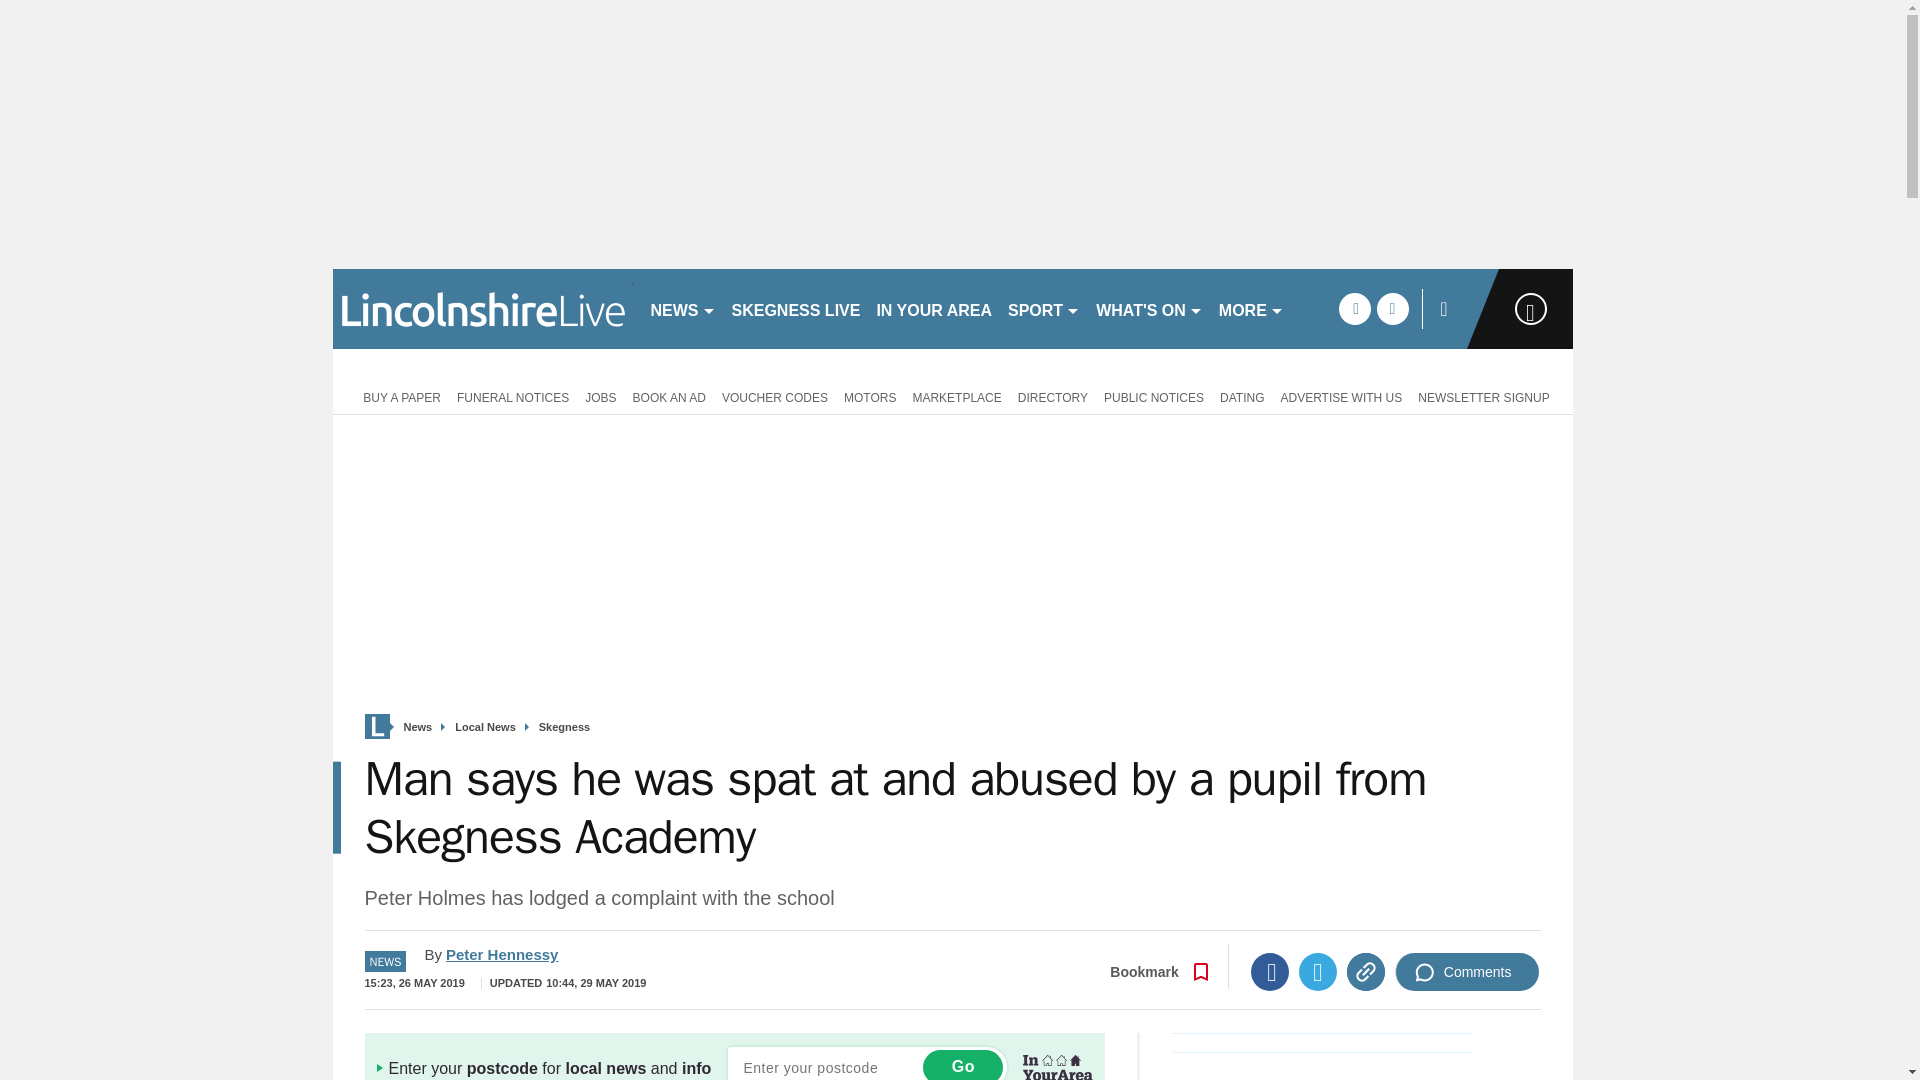  Describe the element at coordinates (1252, 308) in the screenshot. I see `MORE` at that location.